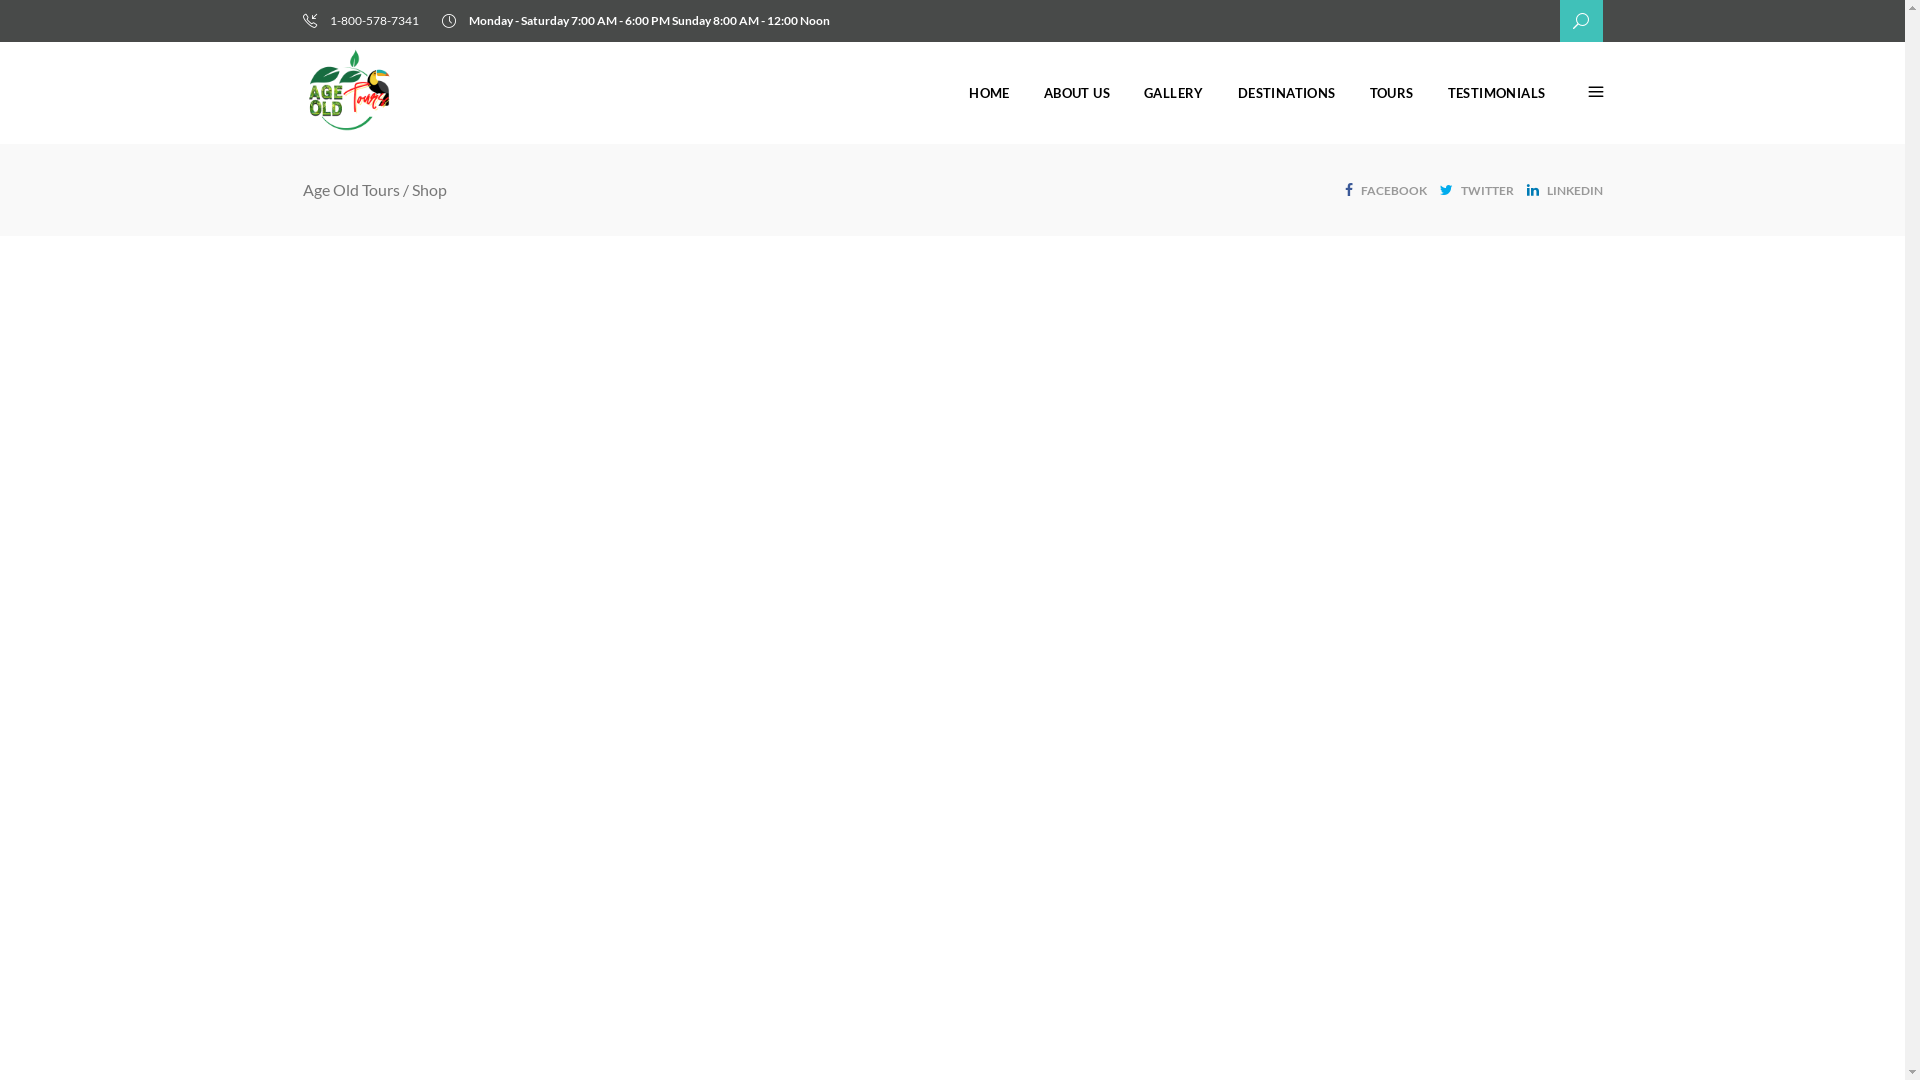 This screenshot has width=1920, height=1080. What do you see at coordinates (1287, 93) in the screenshot?
I see `DESTINATIONS` at bounding box center [1287, 93].